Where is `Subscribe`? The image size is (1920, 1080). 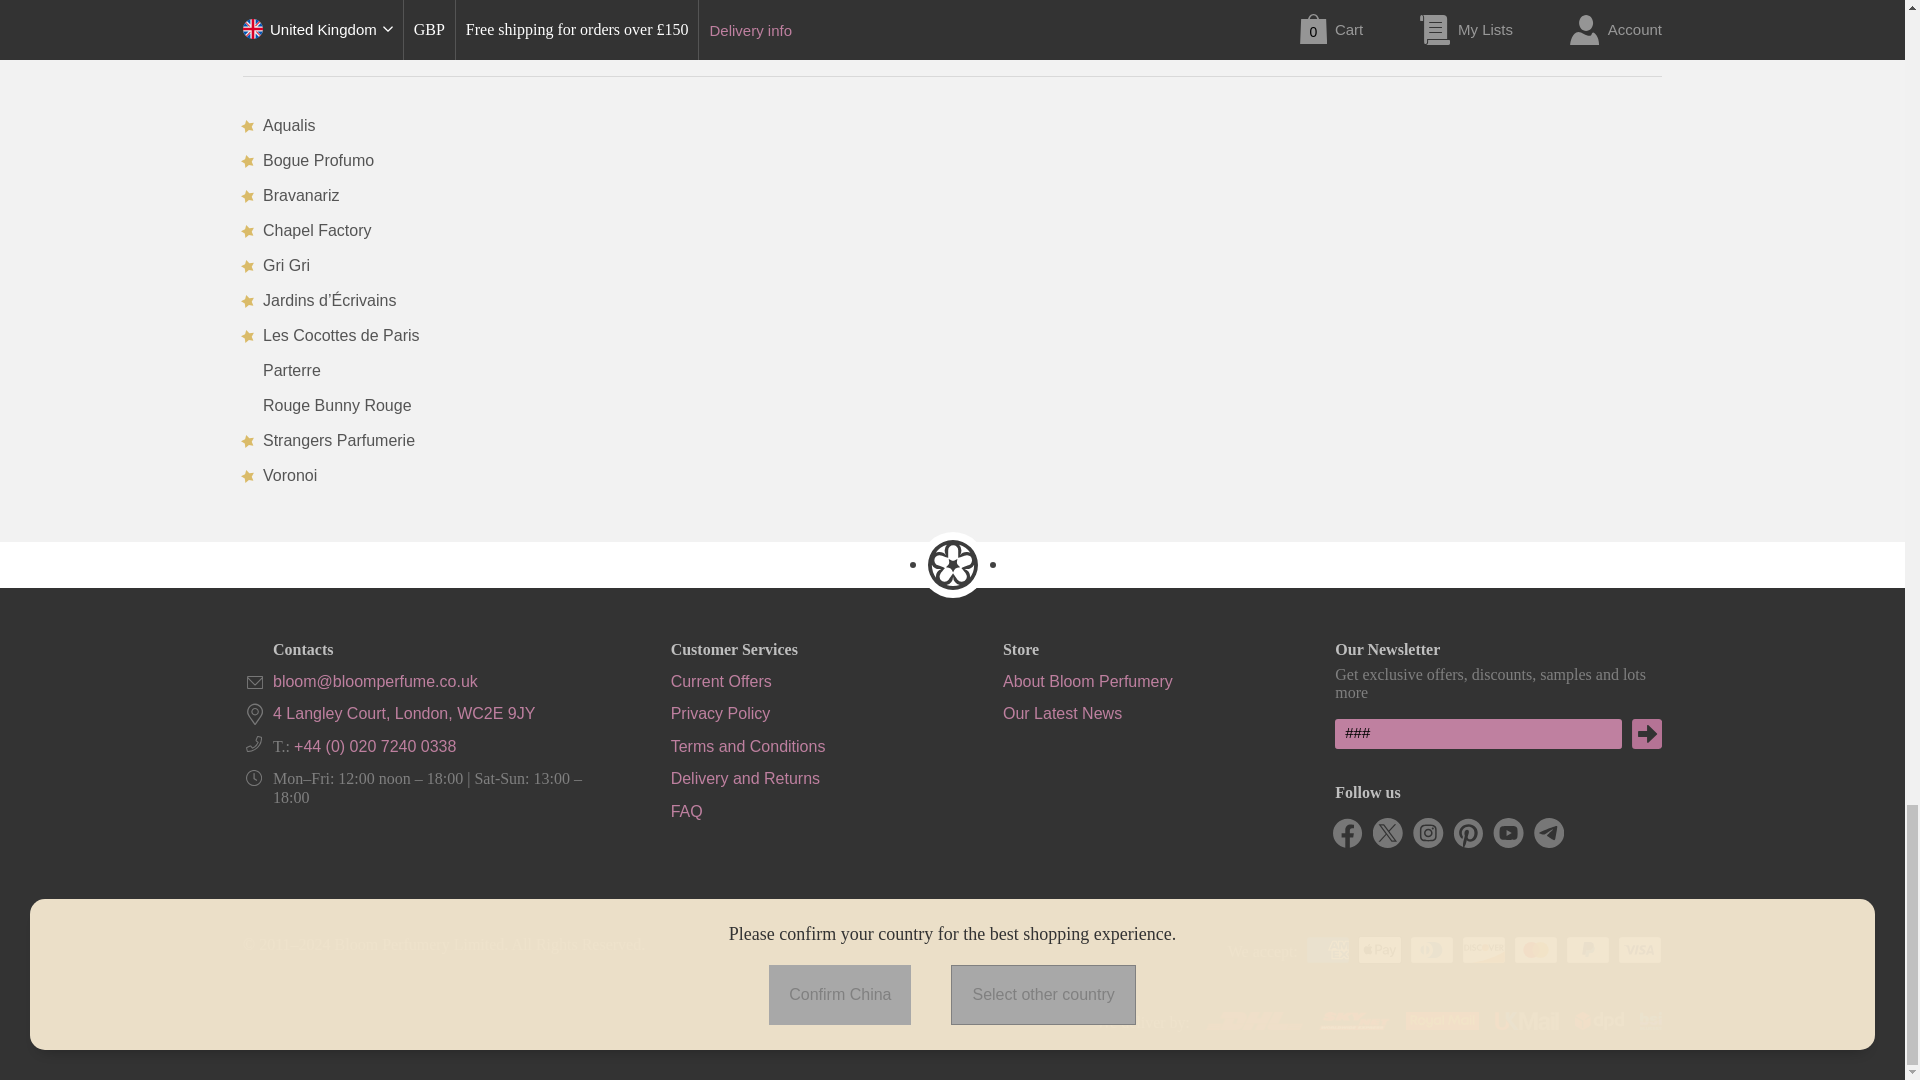
Subscribe is located at coordinates (1647, 734).